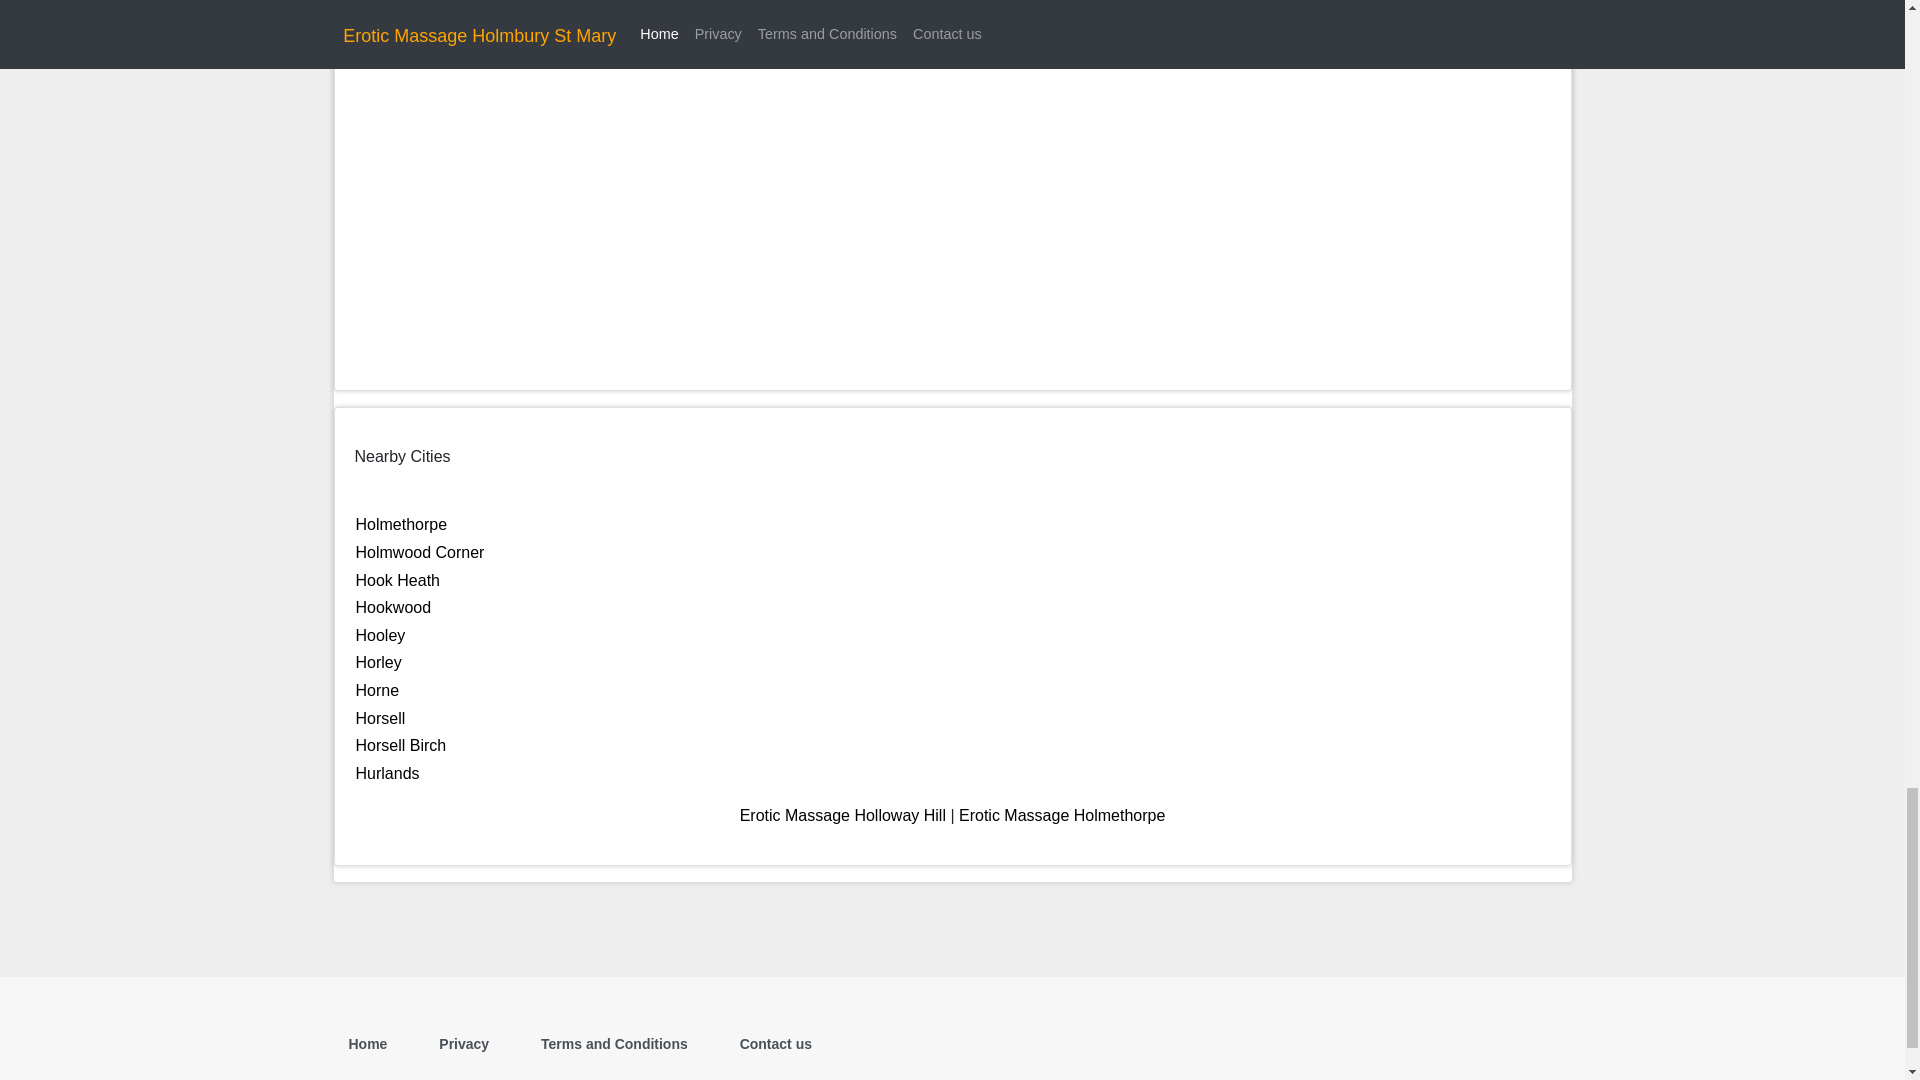 The height and width of the screenshot is (1080, 1920). What do you see at coordinates (401, 744) in the screenshot?
I see `Horsell Birch` at bounding box center [401, 744].